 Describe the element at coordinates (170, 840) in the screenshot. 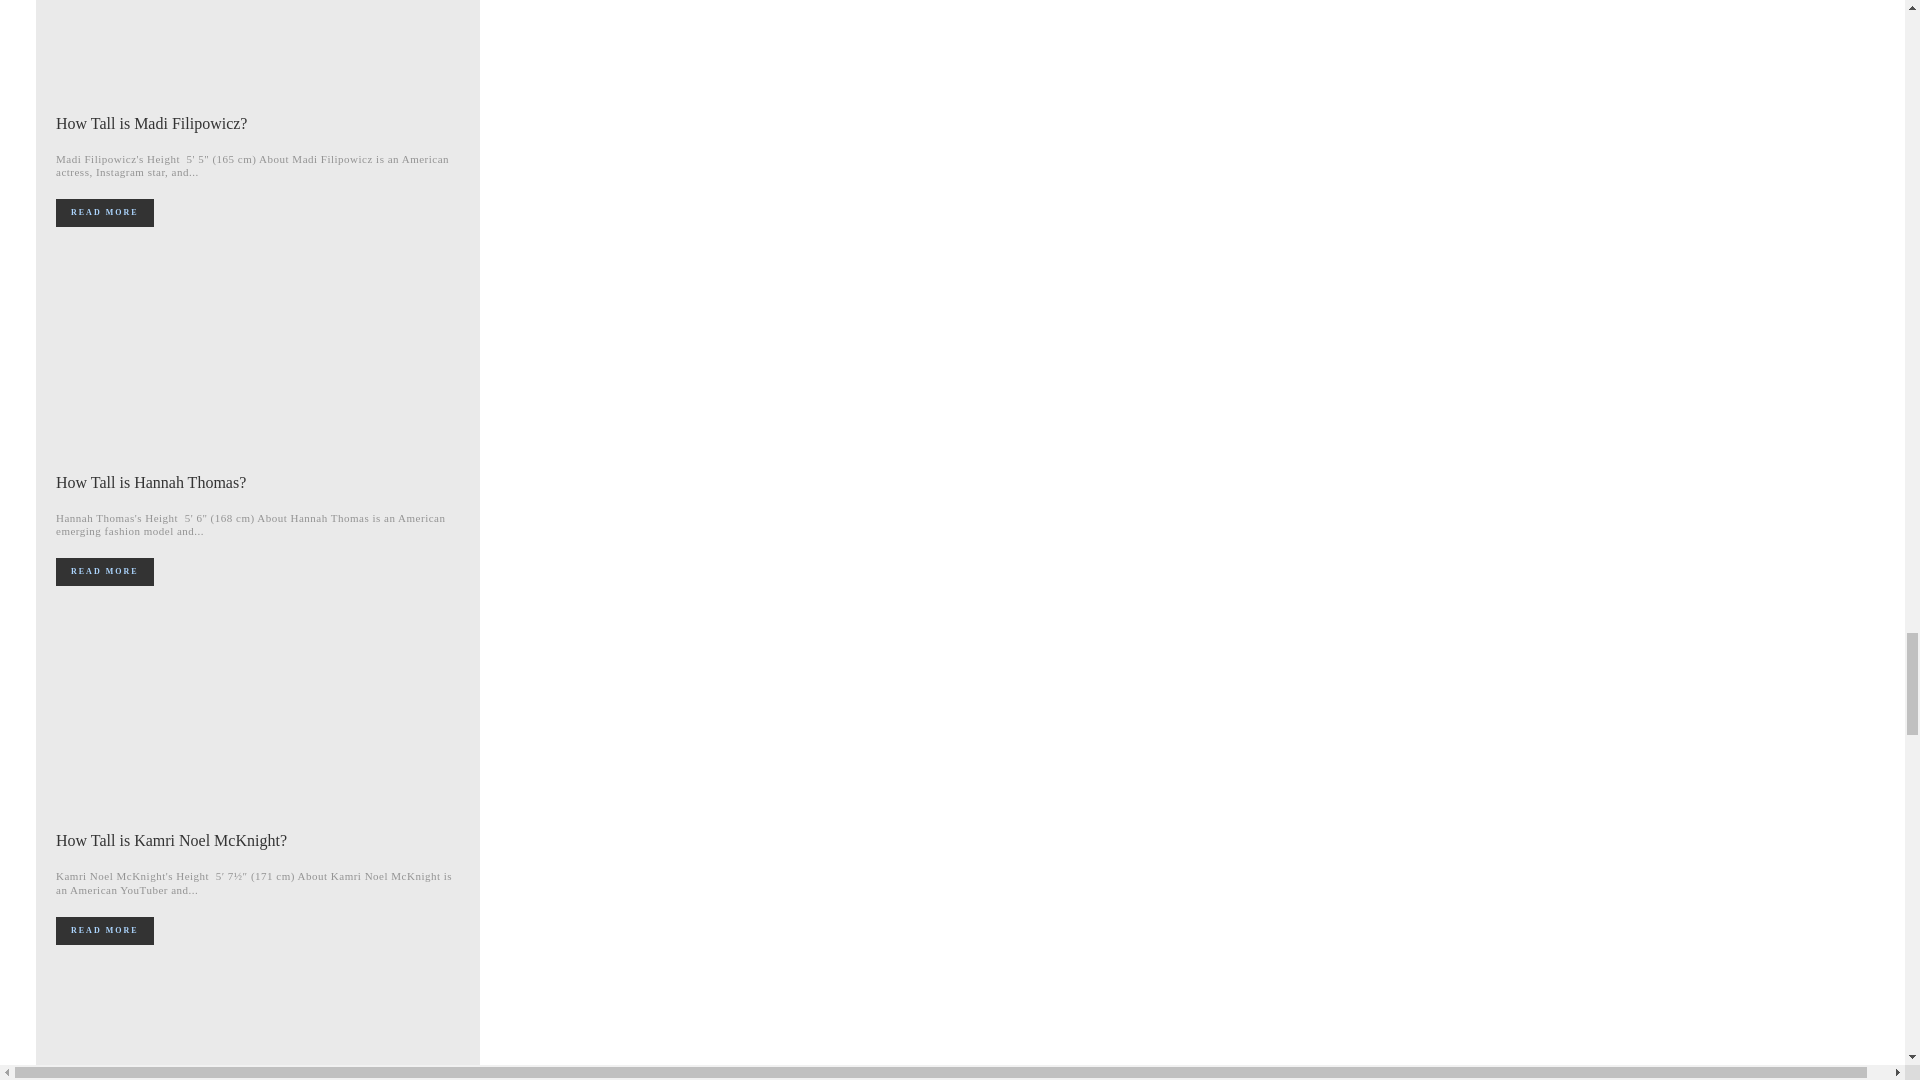

I see `How Tall is Kamri Noel McKnight?` at that location.